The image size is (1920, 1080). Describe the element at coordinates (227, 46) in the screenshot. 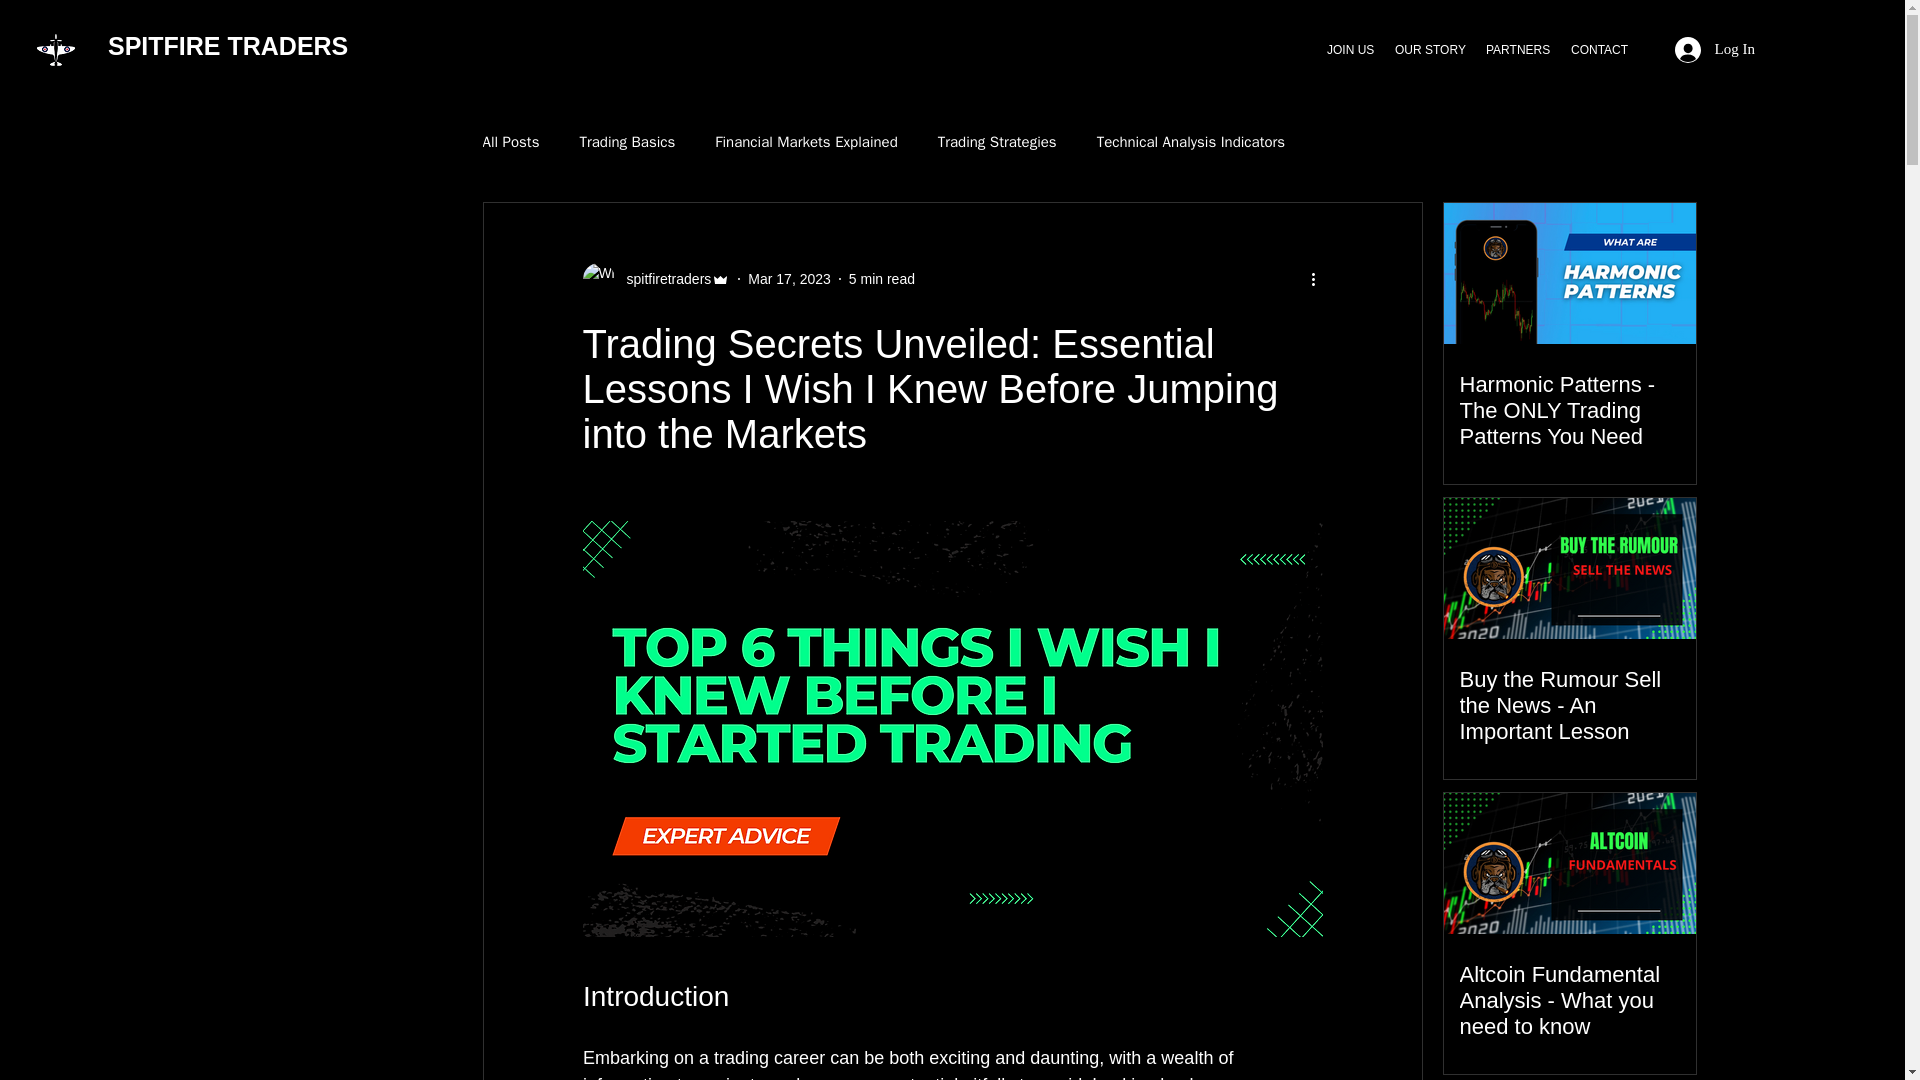

I see `SPITFIRE TRADERS` at that location.